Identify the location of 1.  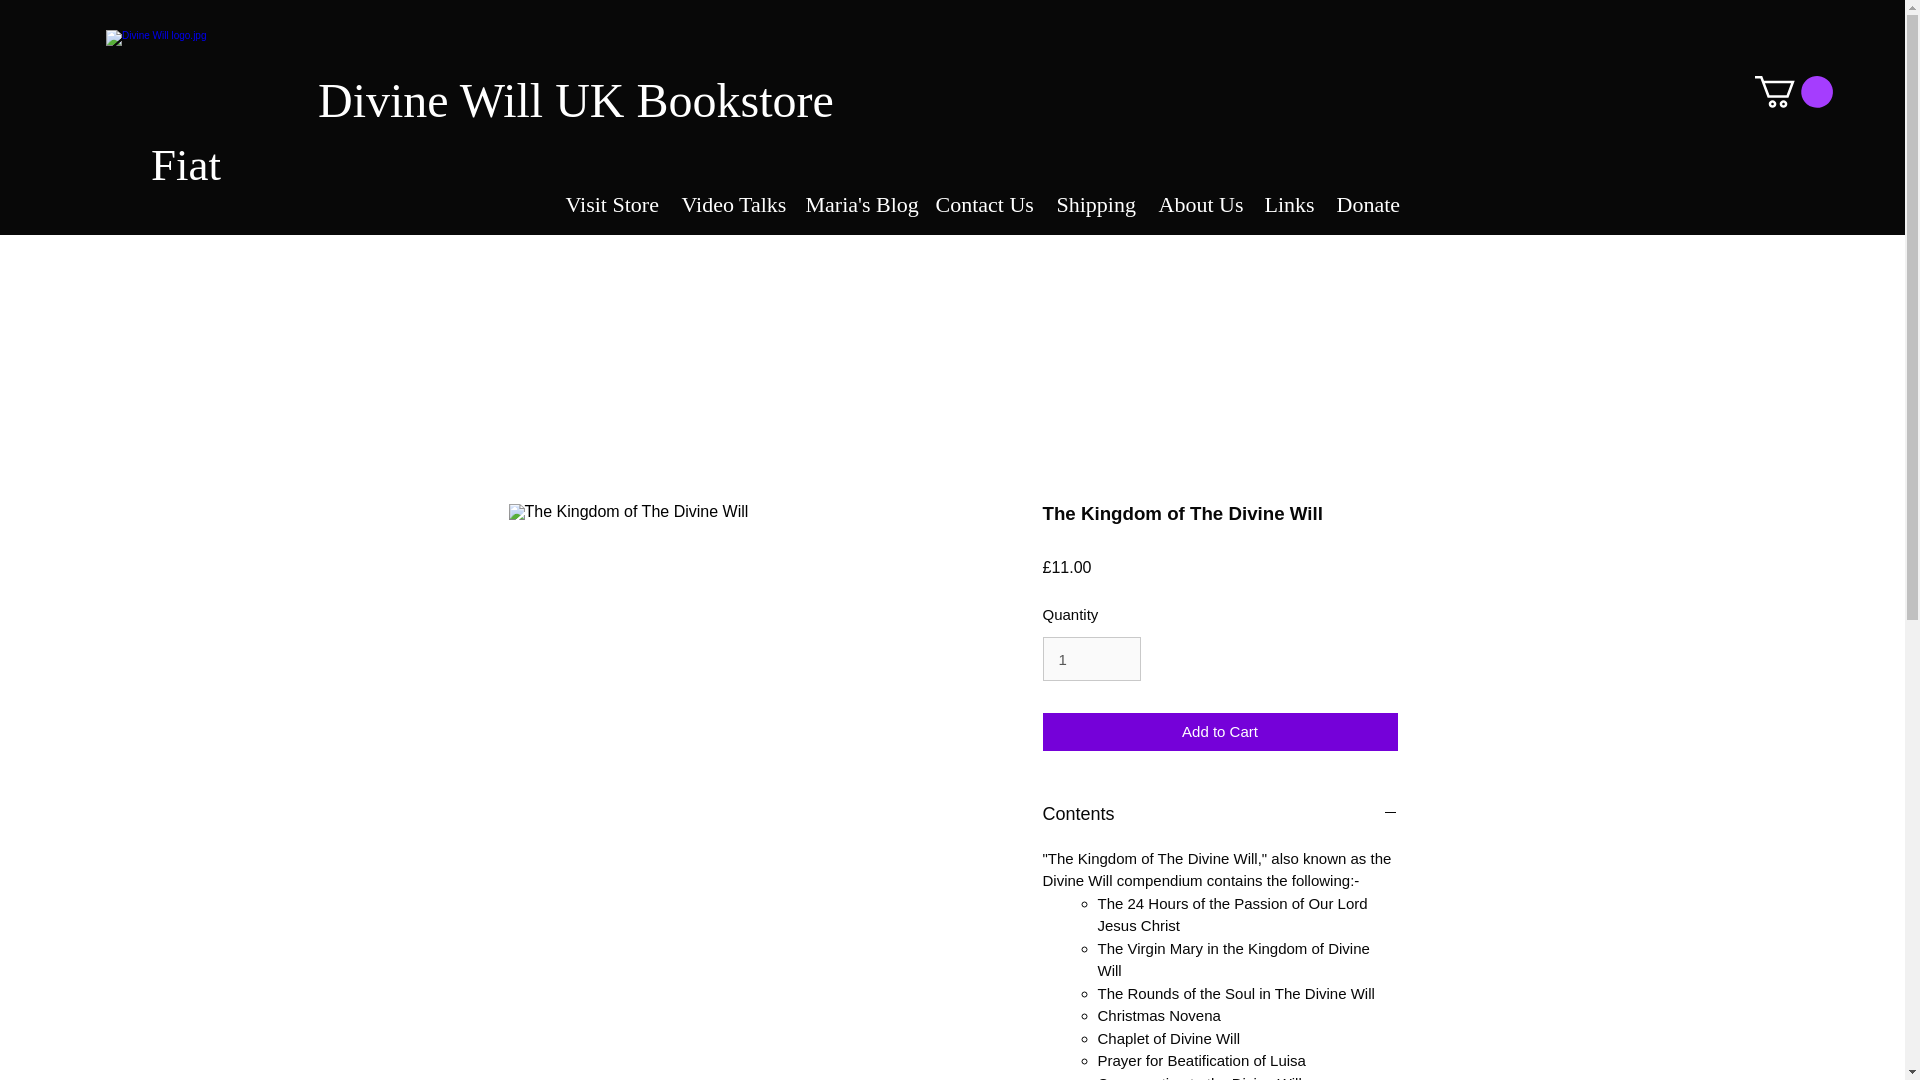
(1091, 659).